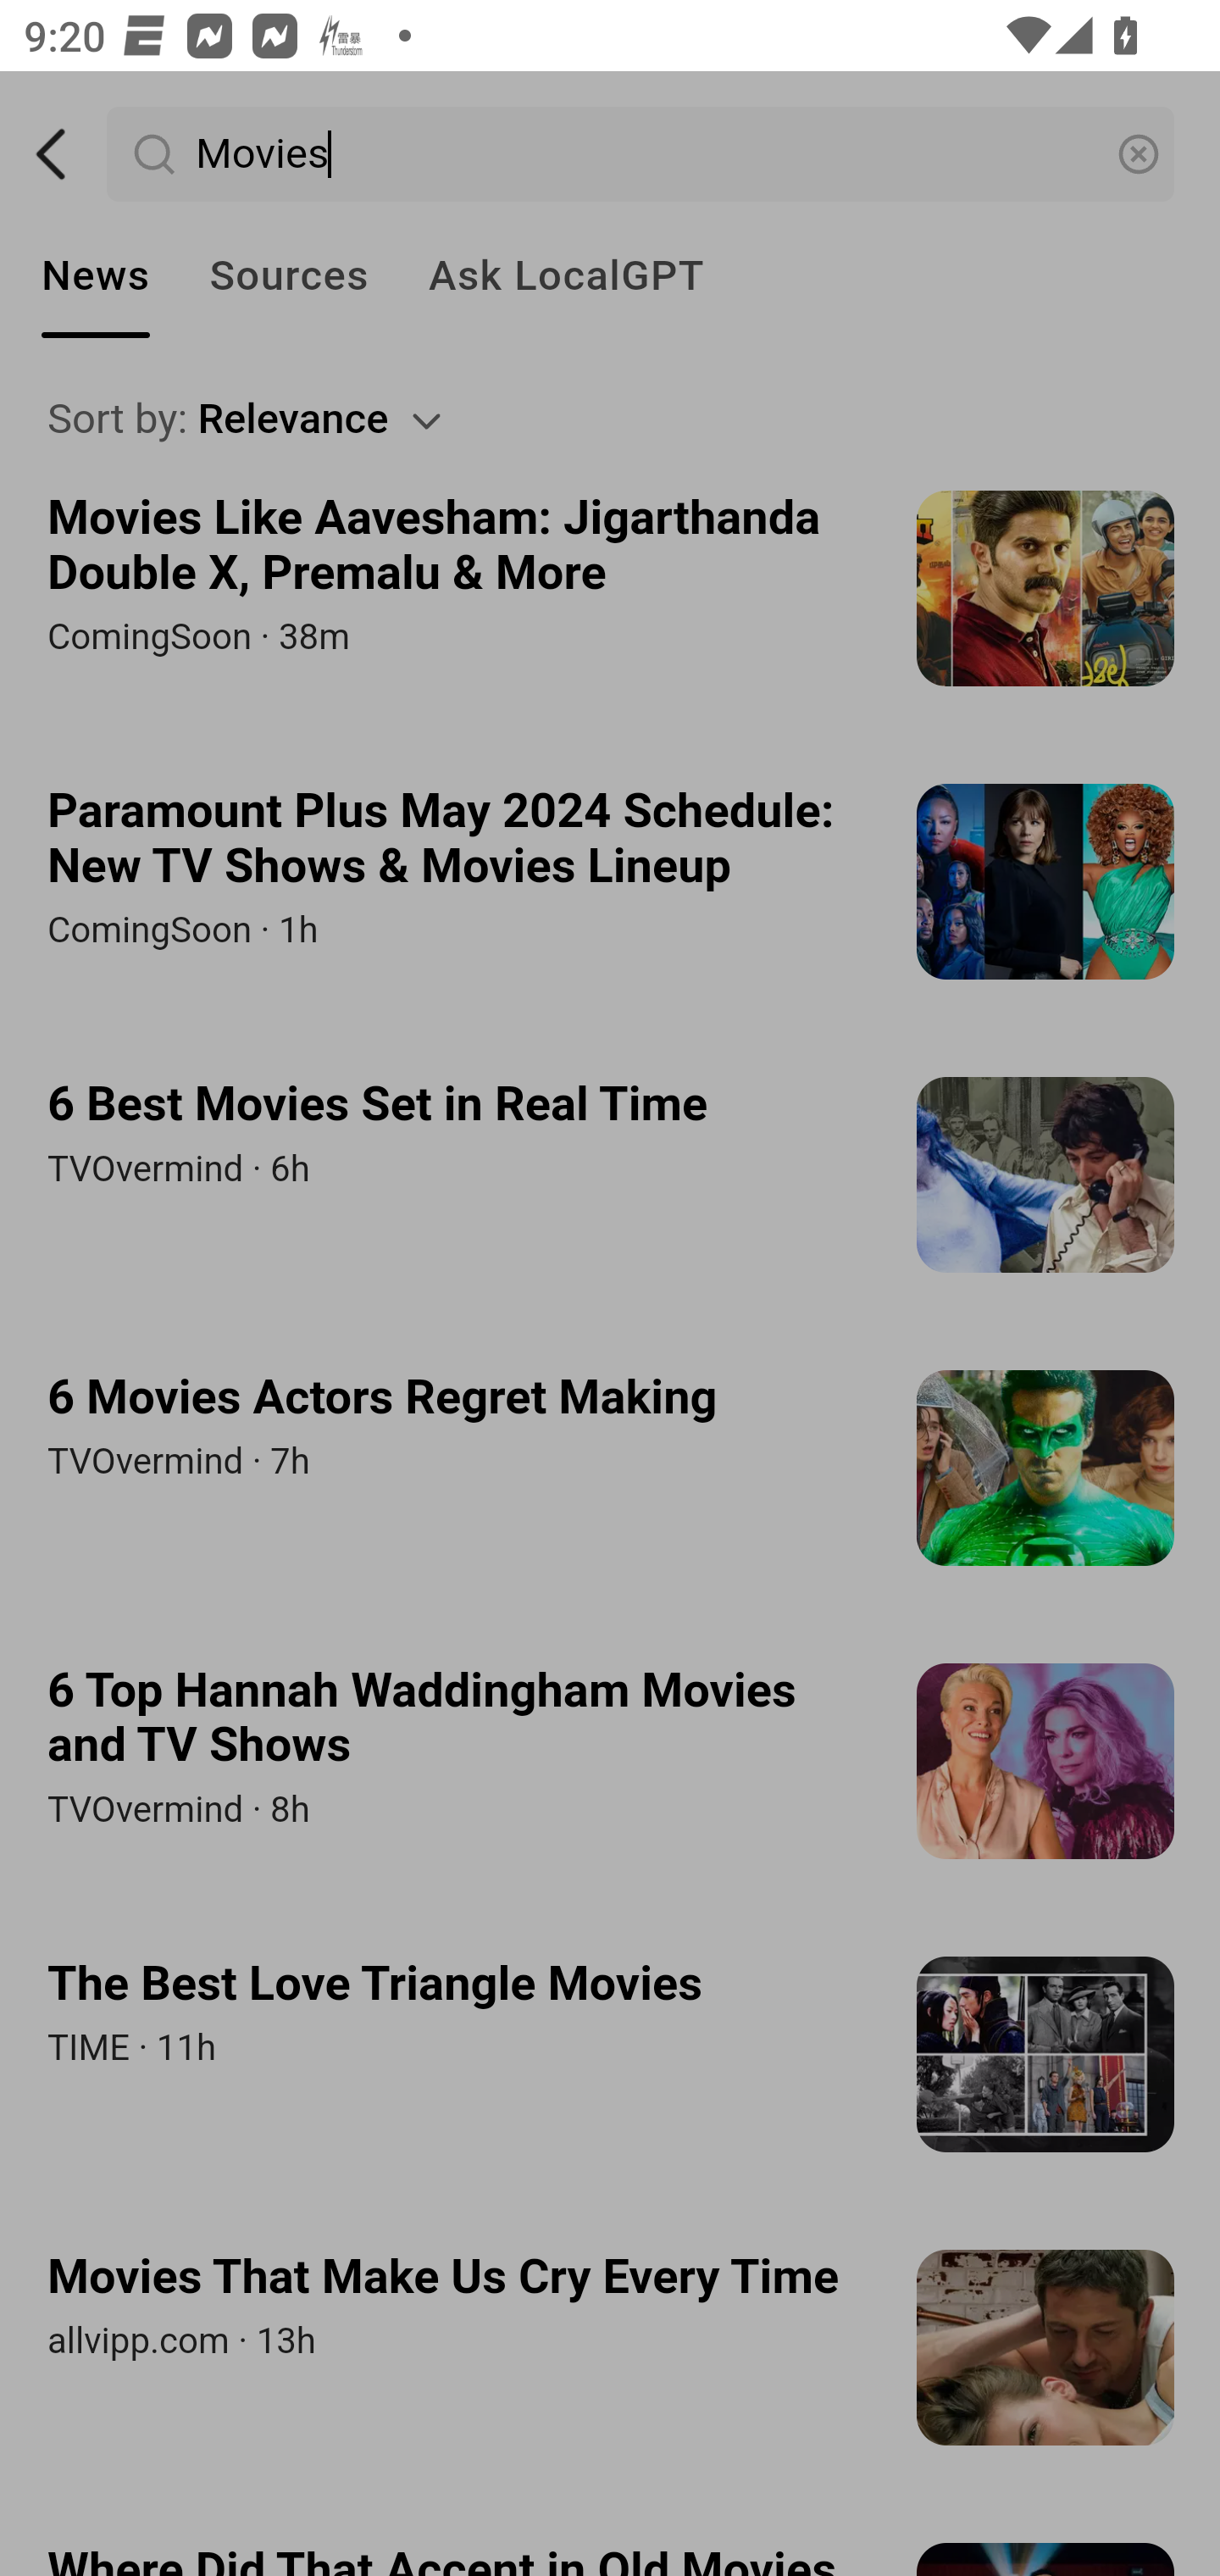 The image size is (1220, 2576). I want to click on Sort by:  Relevance, so click(612, 419).